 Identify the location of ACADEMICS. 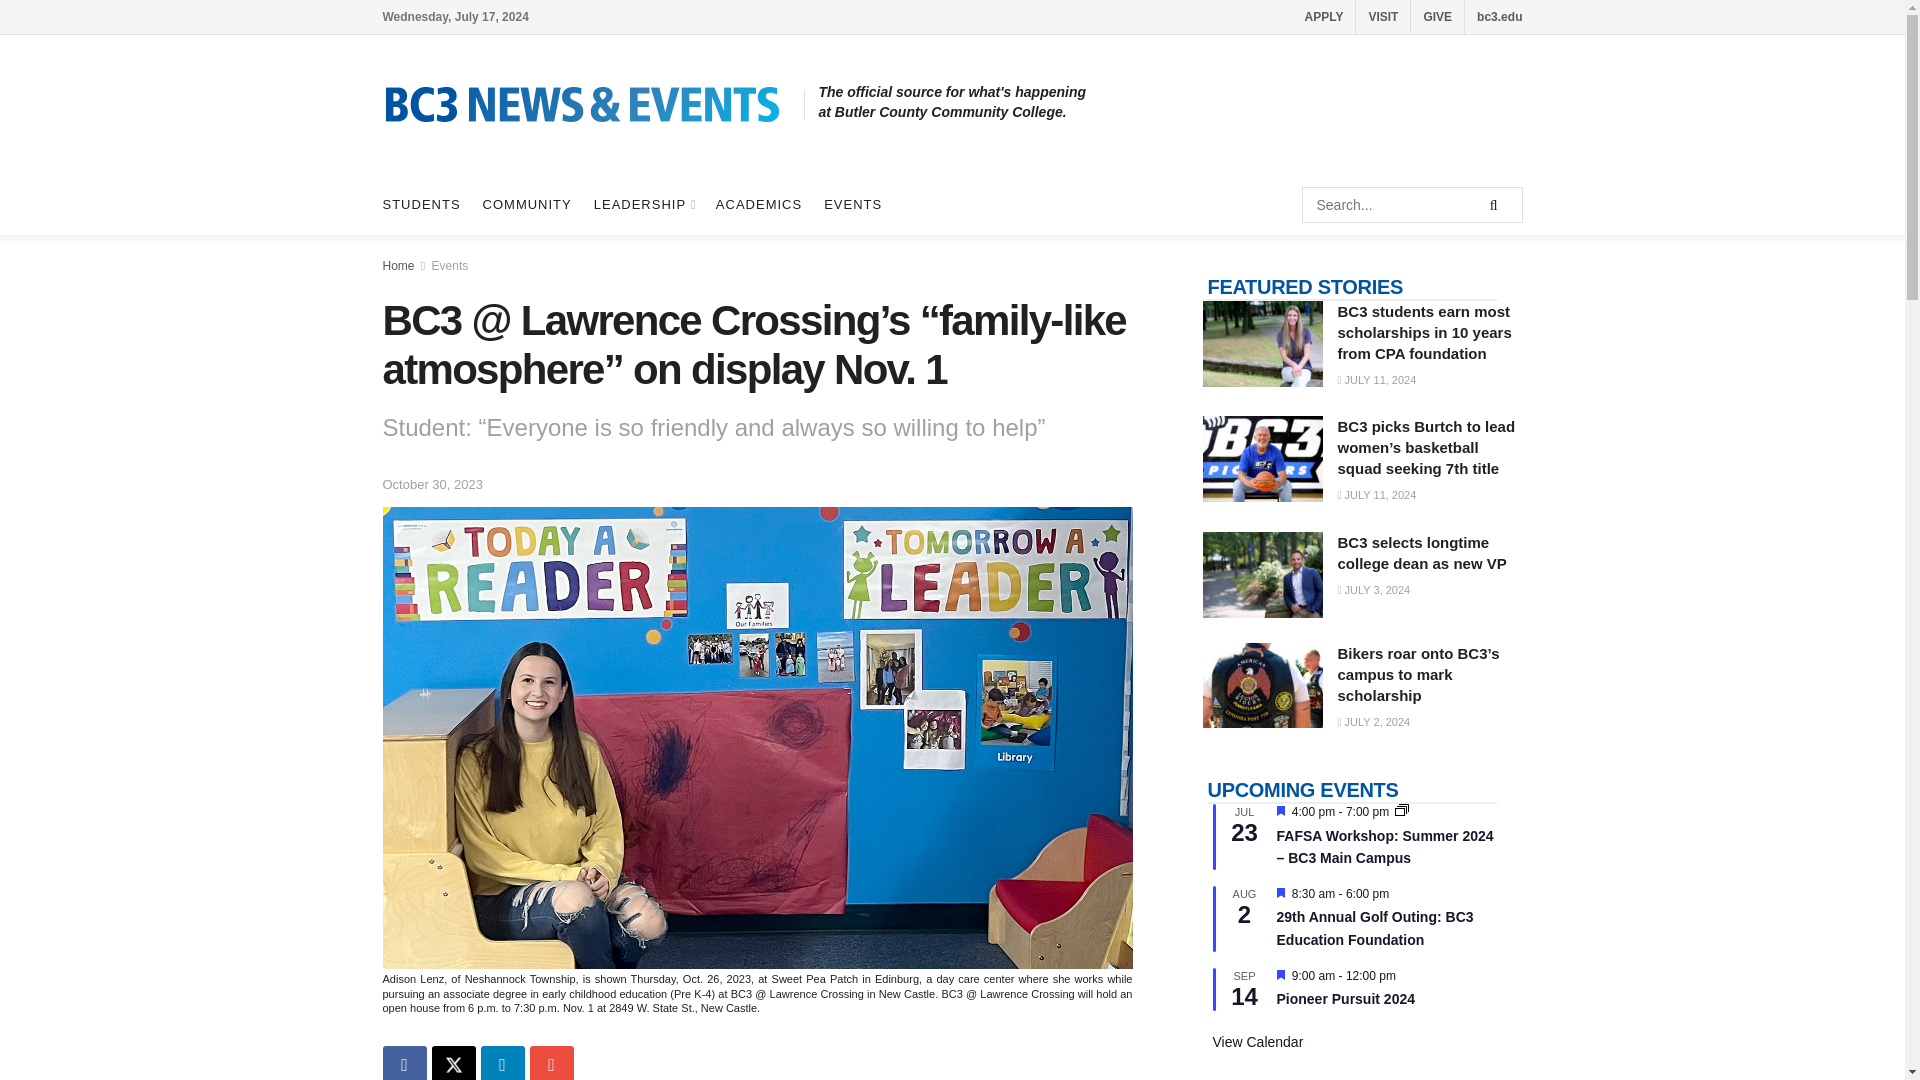
(759, 204).